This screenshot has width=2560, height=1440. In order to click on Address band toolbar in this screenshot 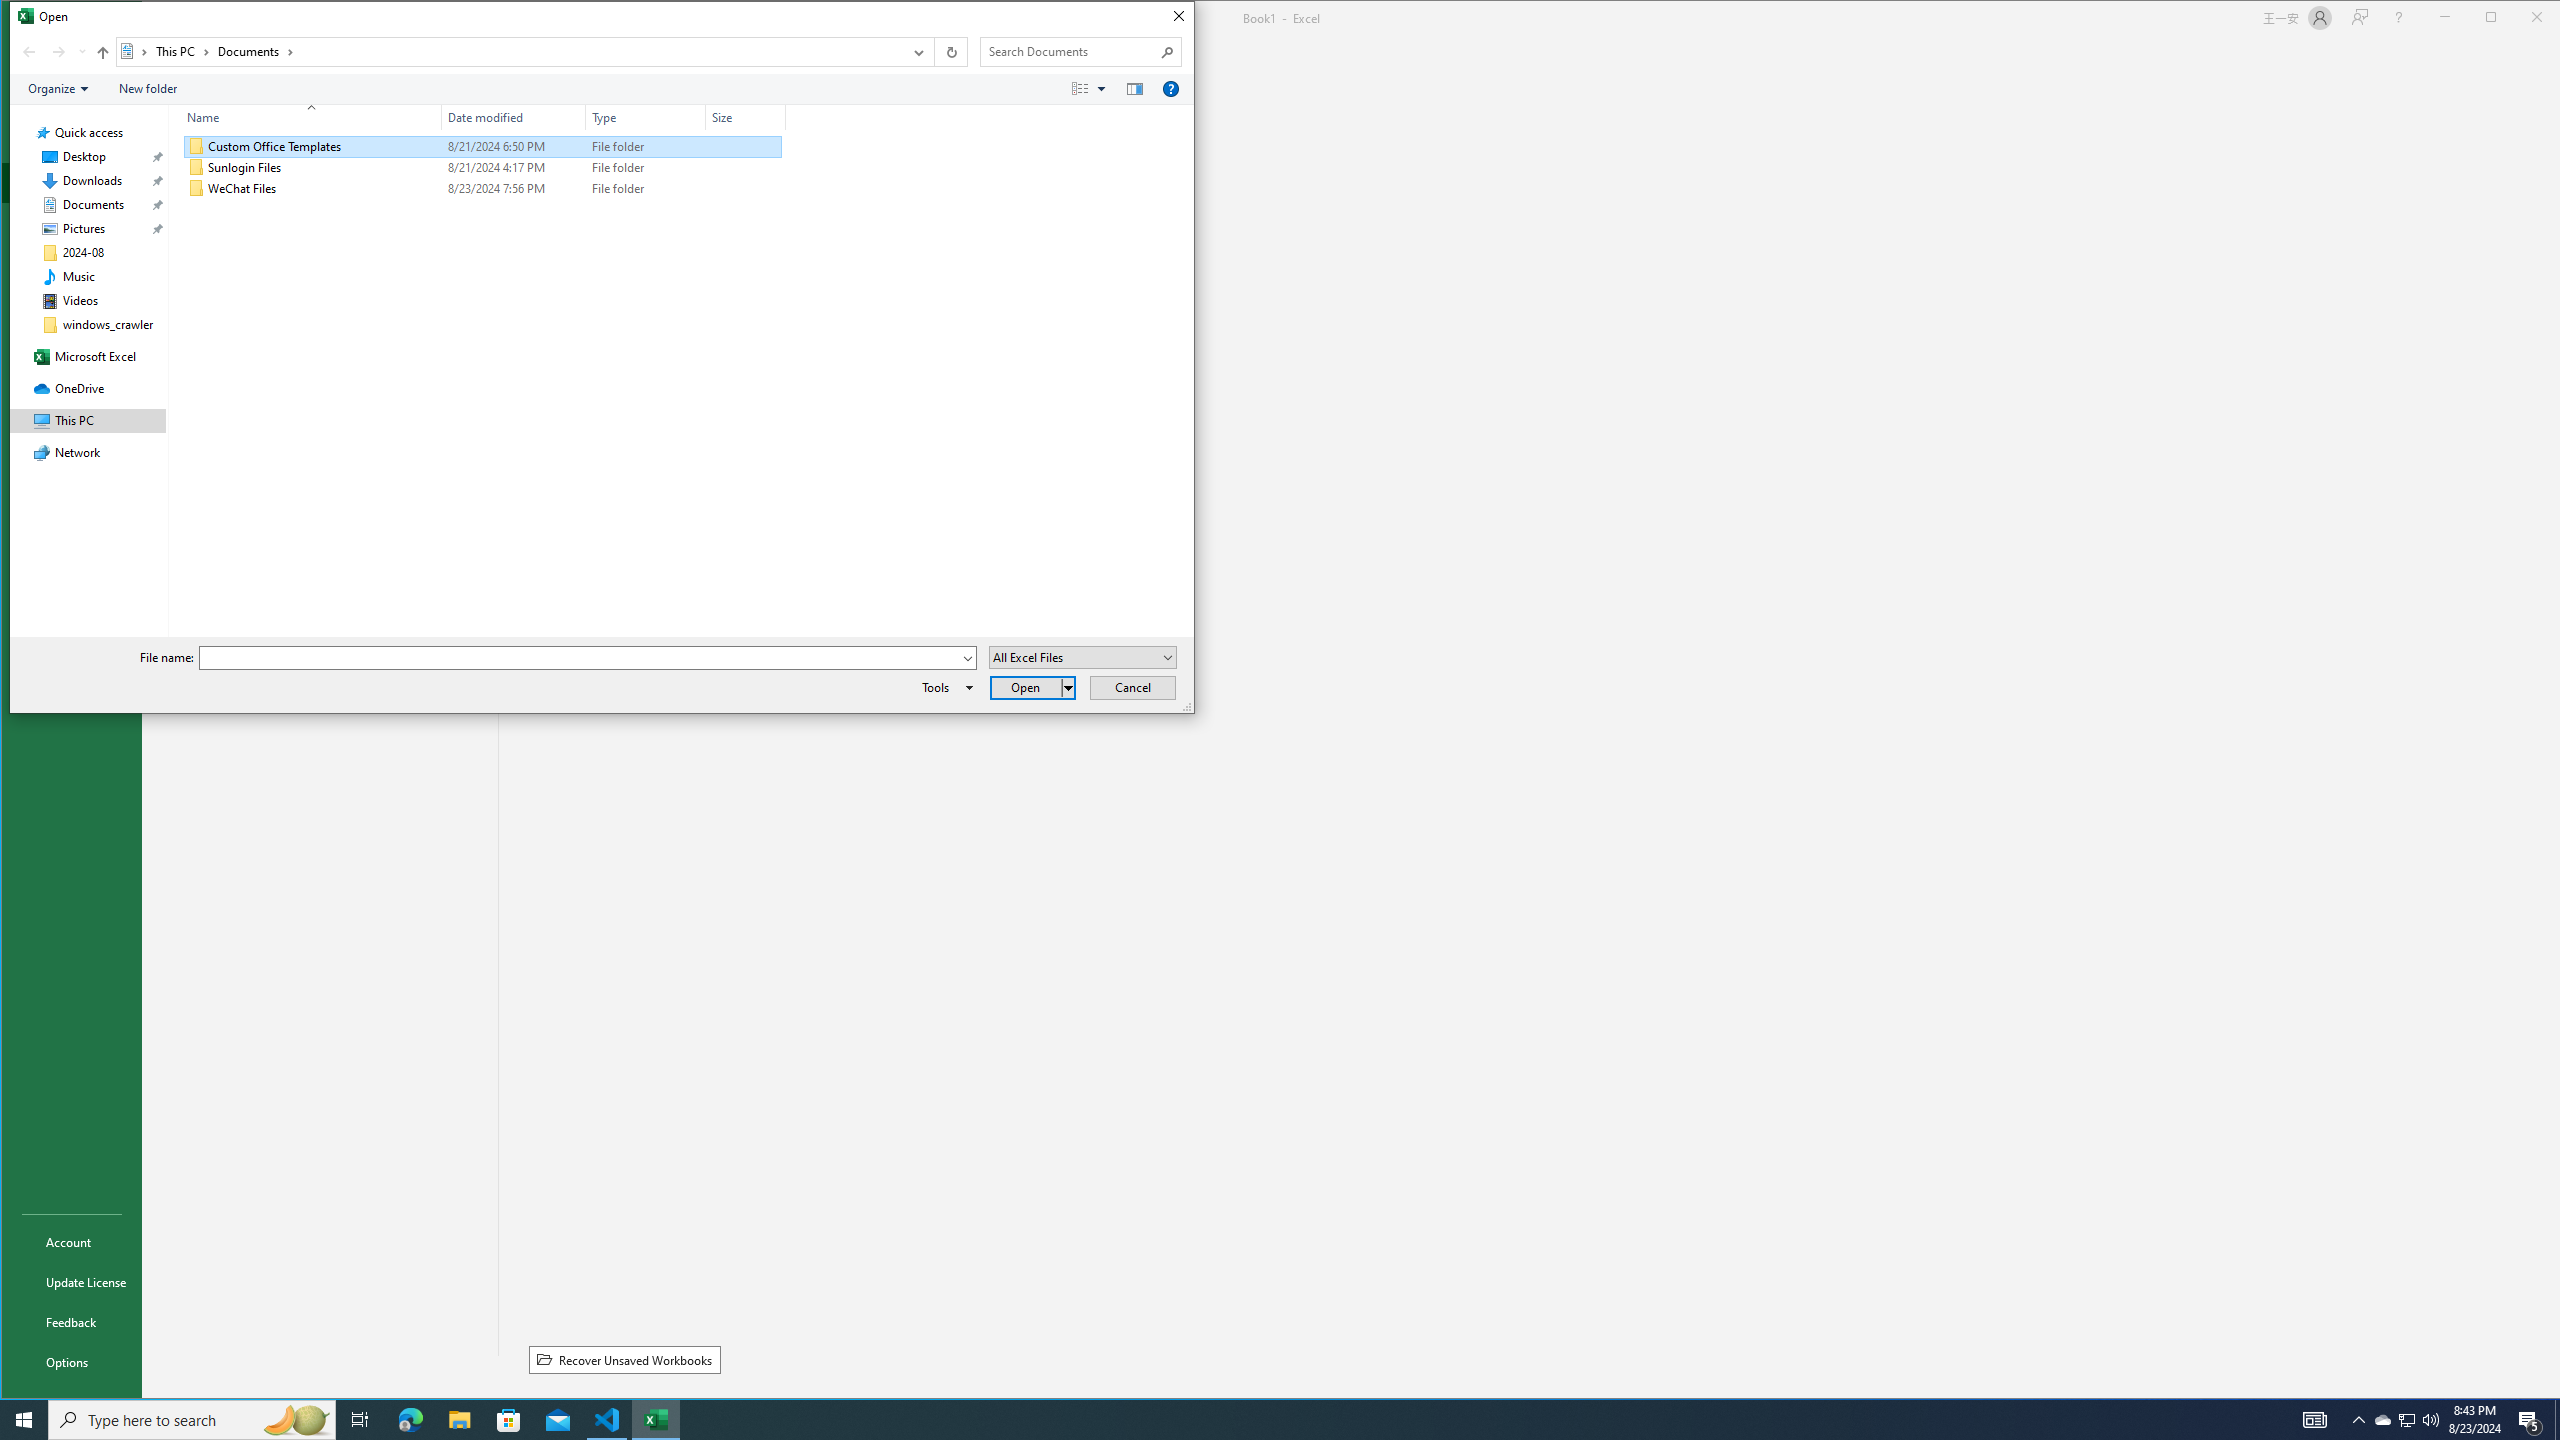, I will do `click(934, 52)`.